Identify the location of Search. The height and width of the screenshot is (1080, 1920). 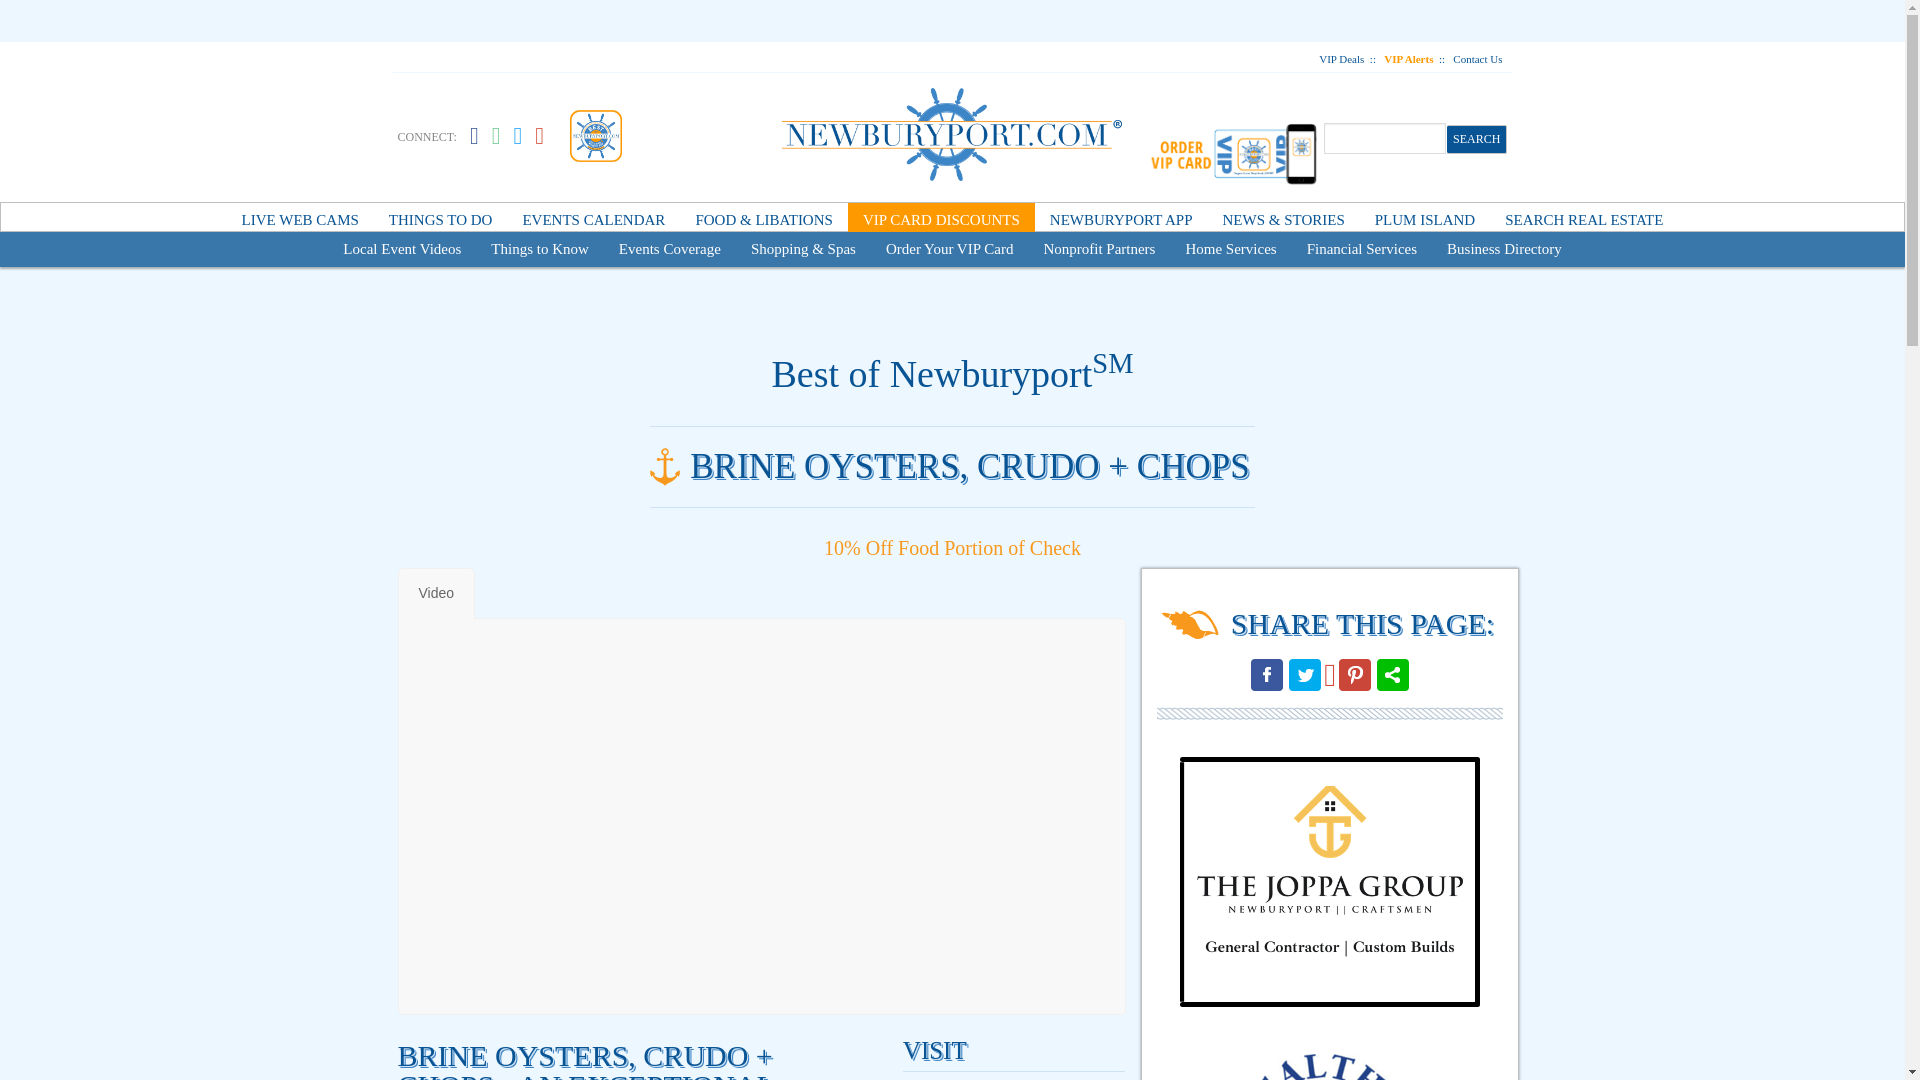
(1477, 138).